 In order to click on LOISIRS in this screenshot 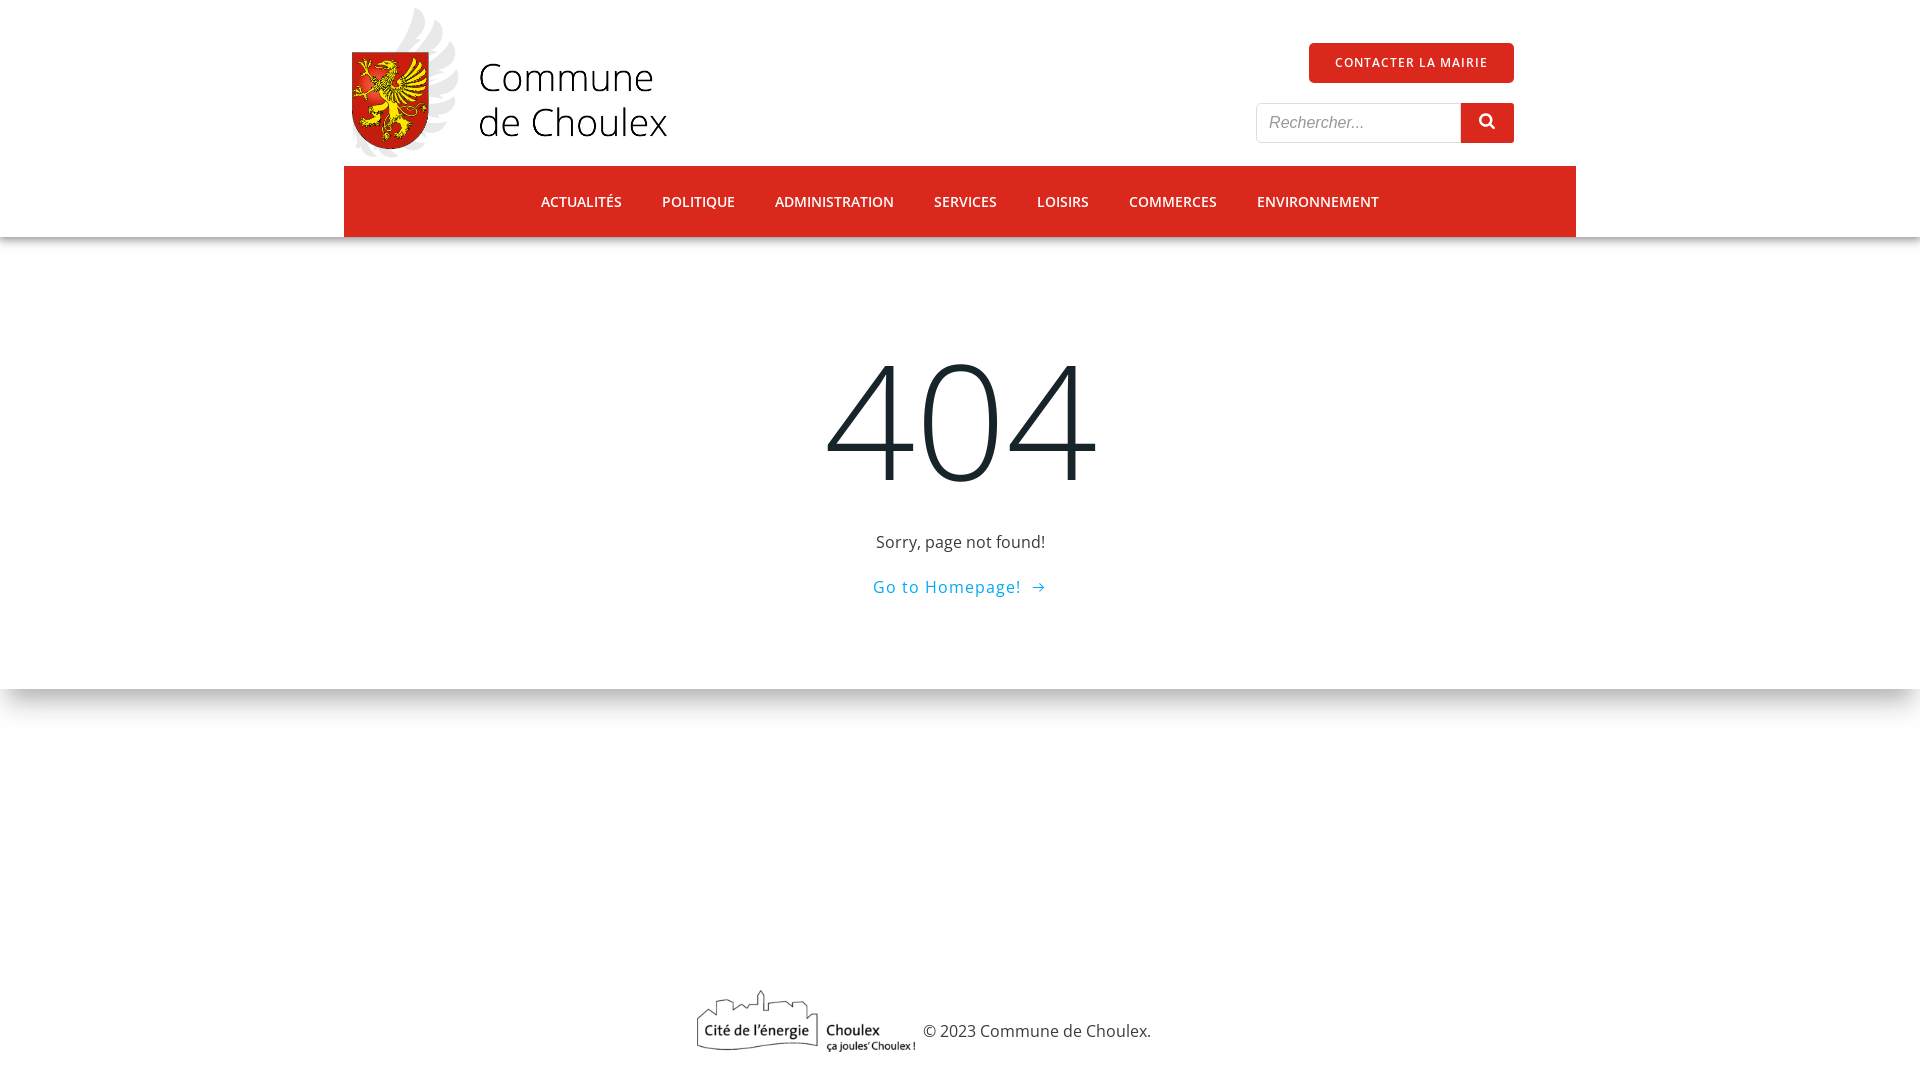, I will do `click(1063, 202)`.